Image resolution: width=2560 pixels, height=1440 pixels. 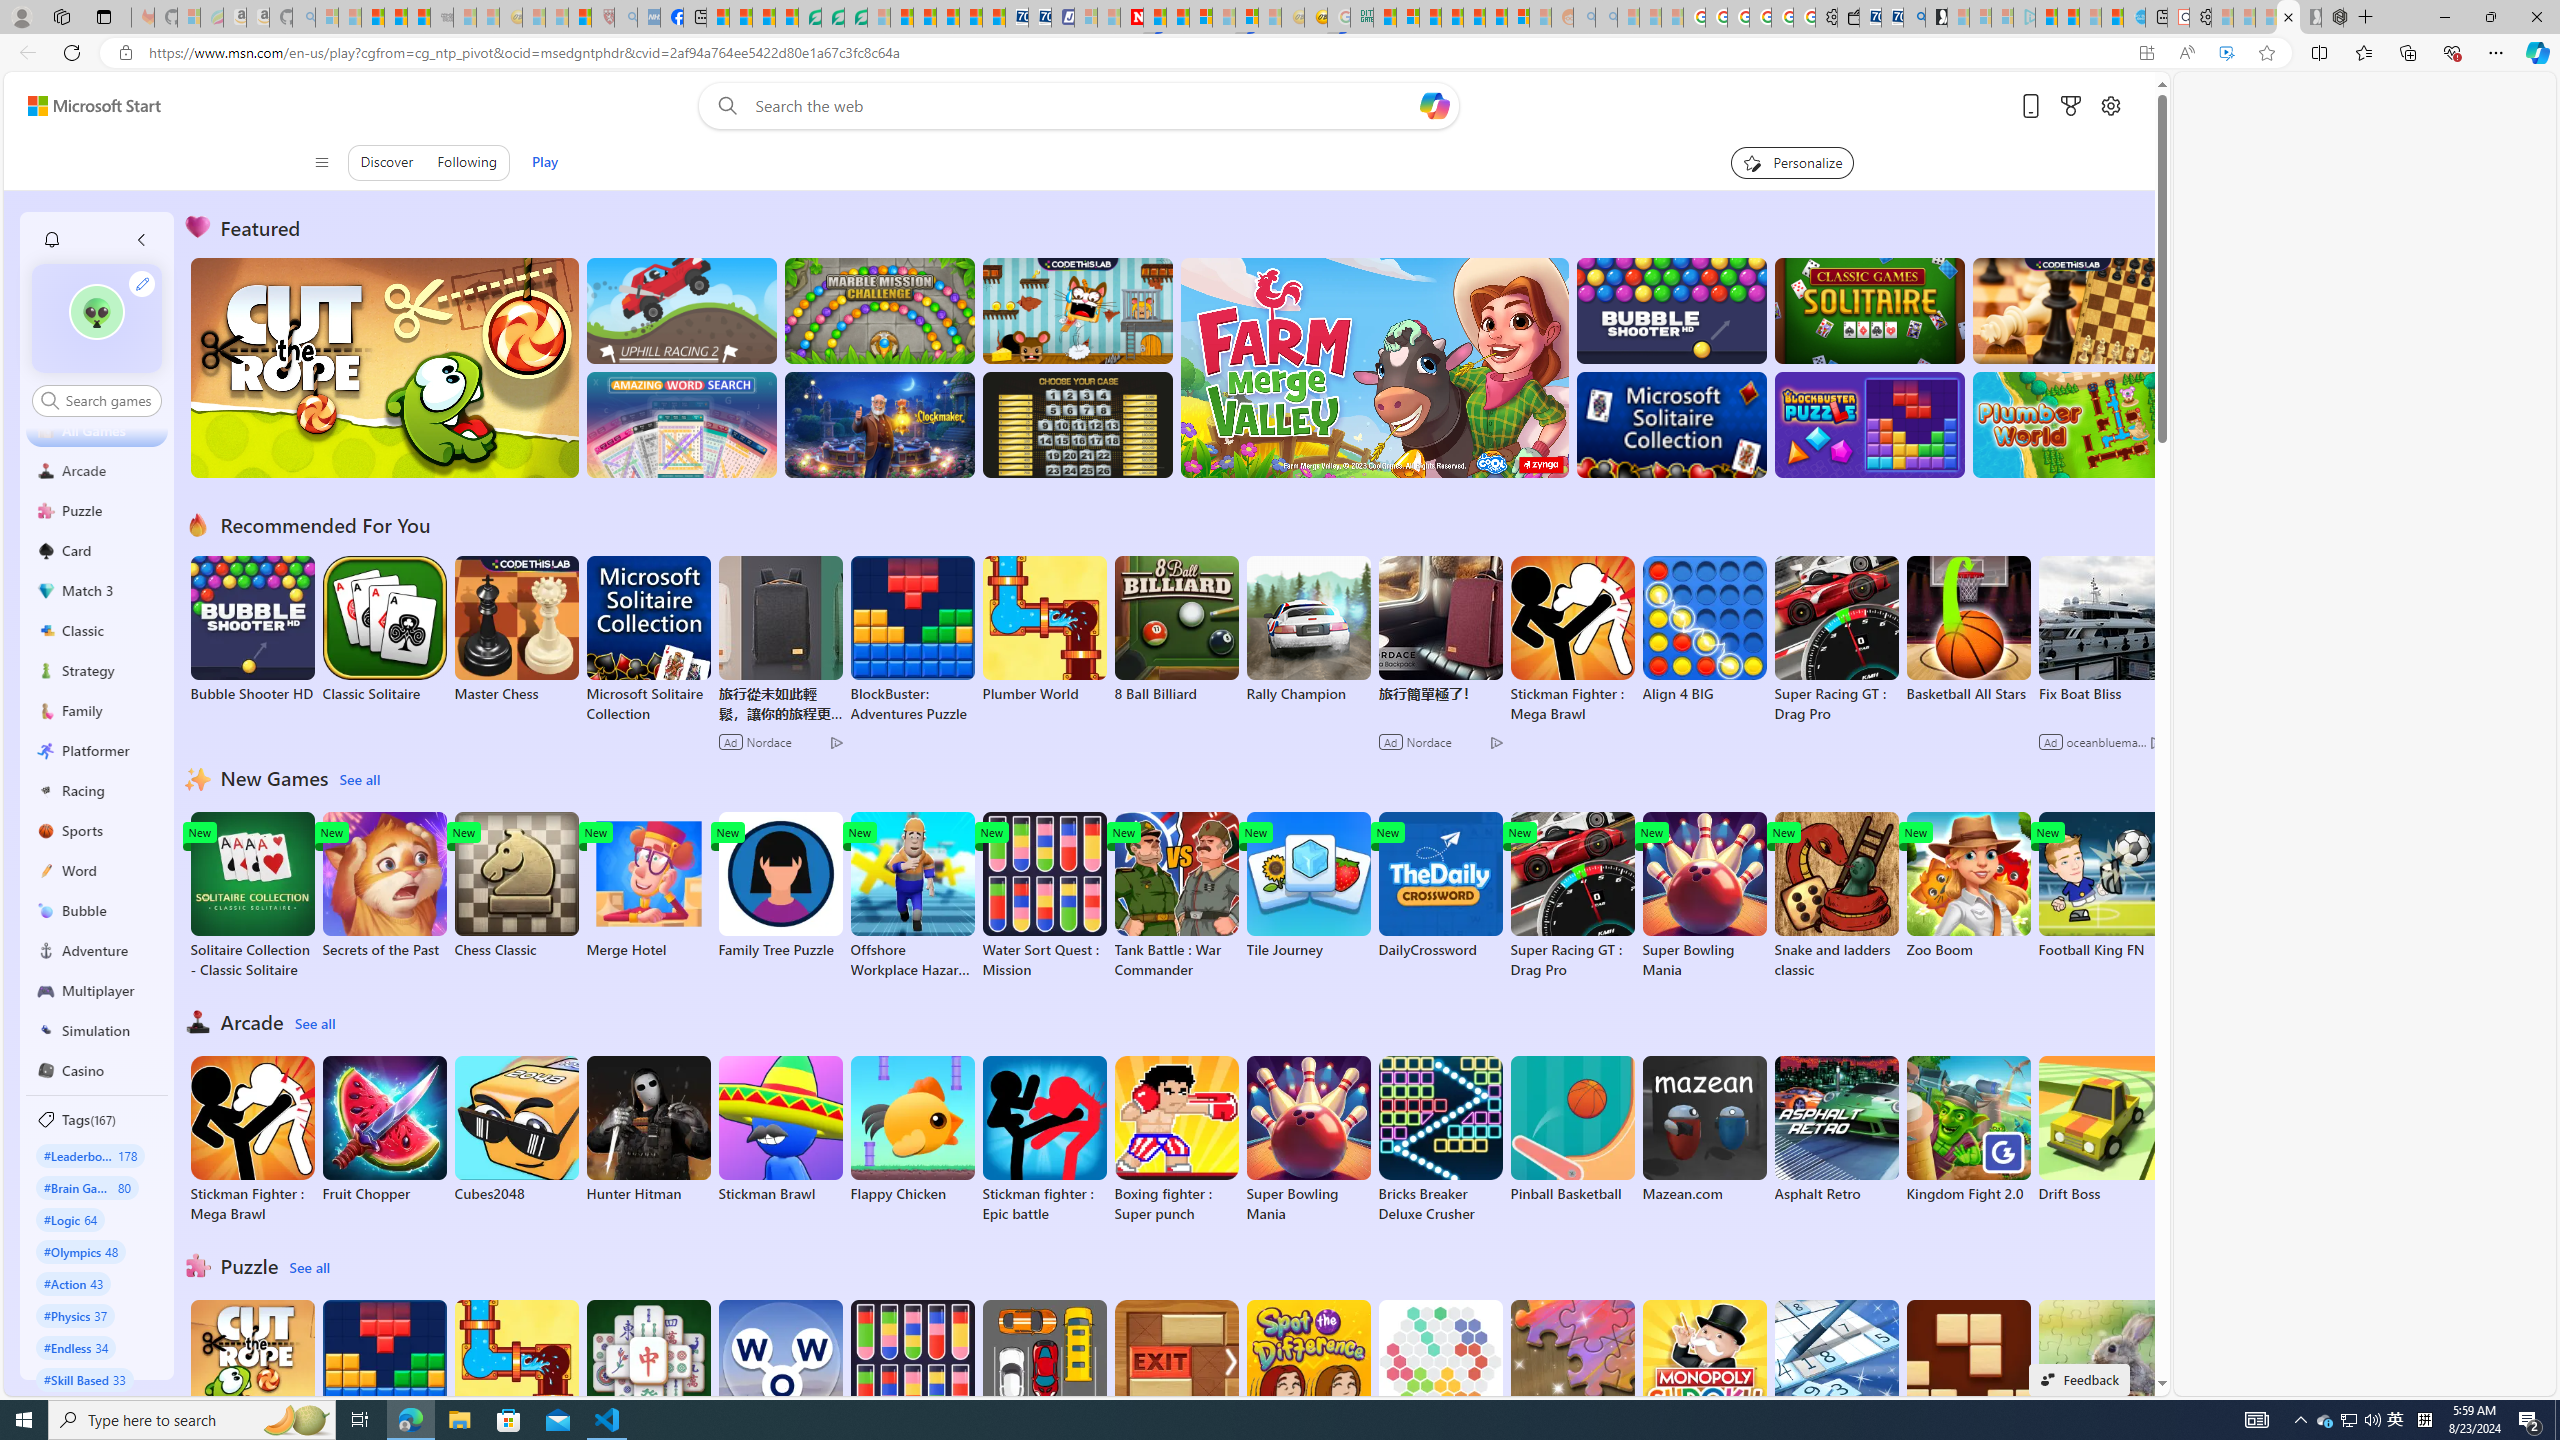 What do you see at coordinates (516, 1129) in the screenshot?
I see `Cubes2048` at bounding box center [516, 1129].